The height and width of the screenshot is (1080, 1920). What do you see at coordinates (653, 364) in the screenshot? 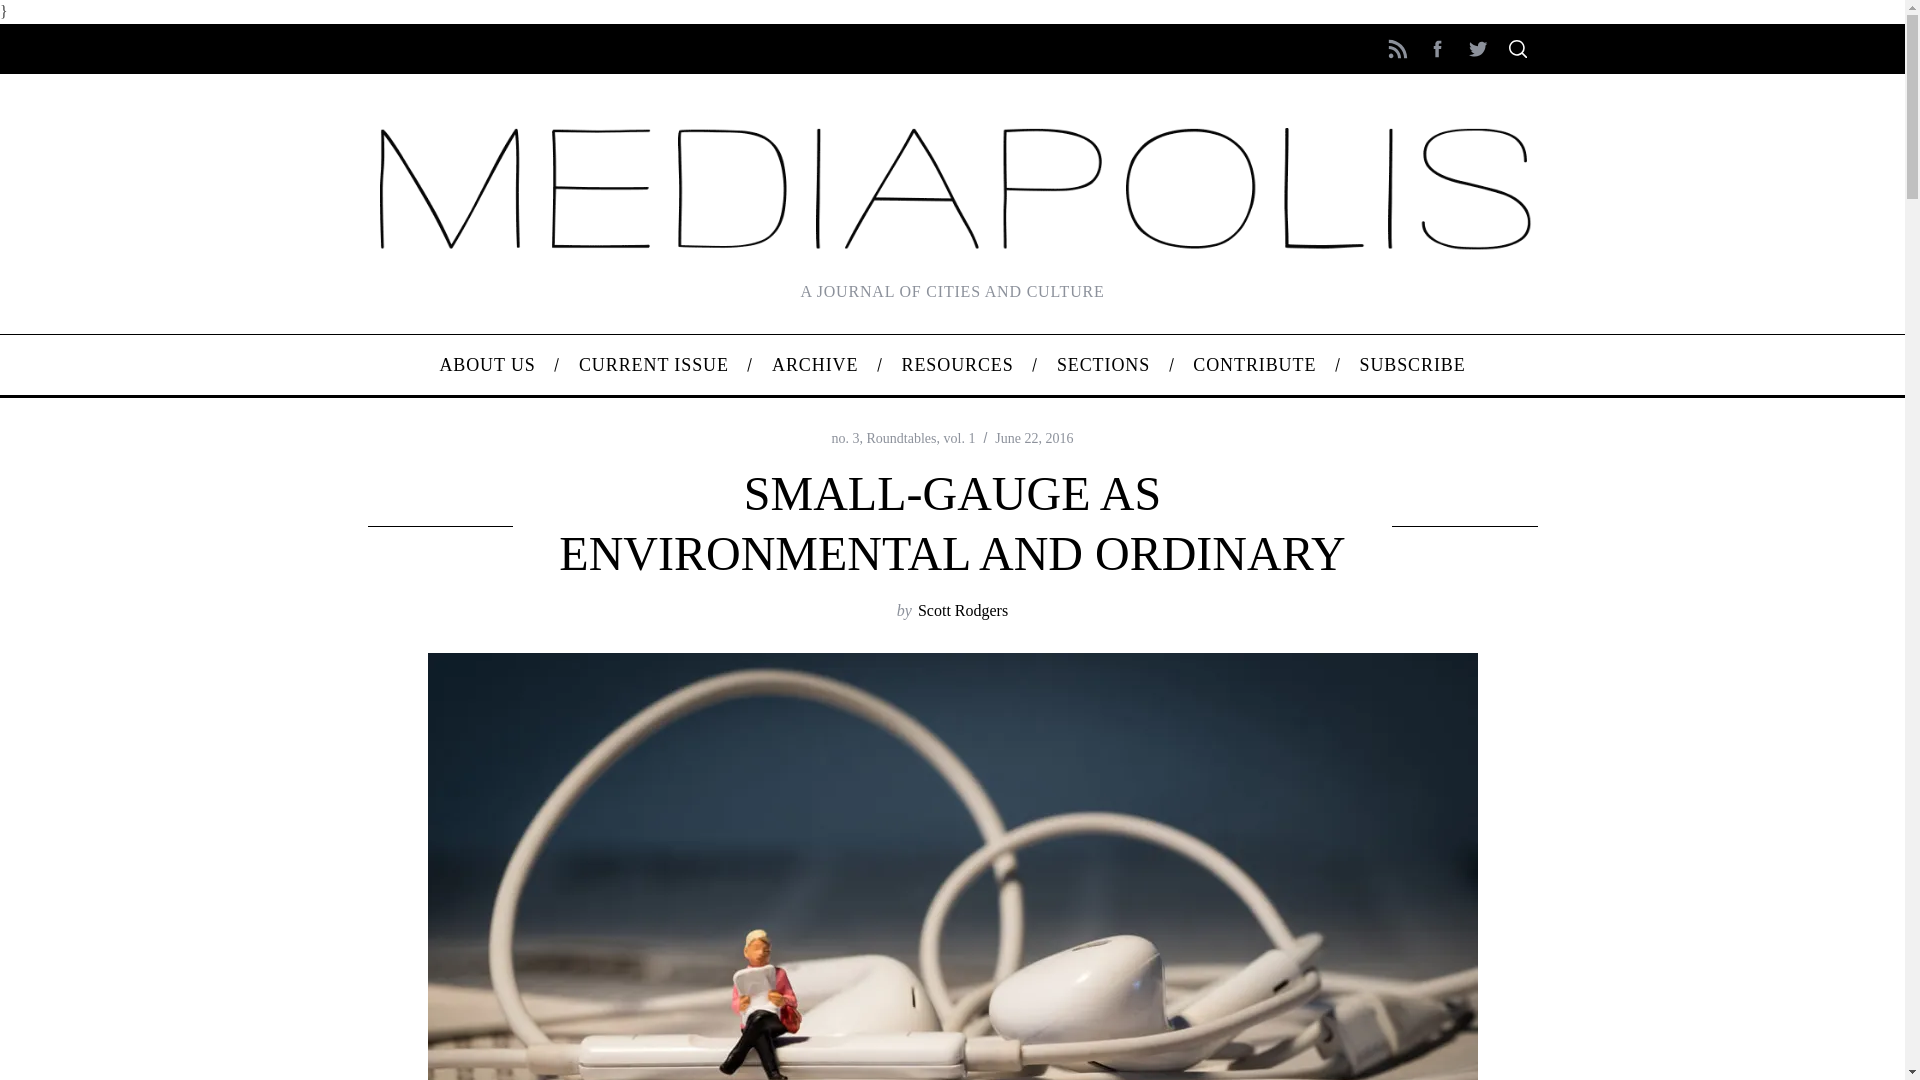
I see `CURRENT ISSUE` at bounding box center [653, 364].